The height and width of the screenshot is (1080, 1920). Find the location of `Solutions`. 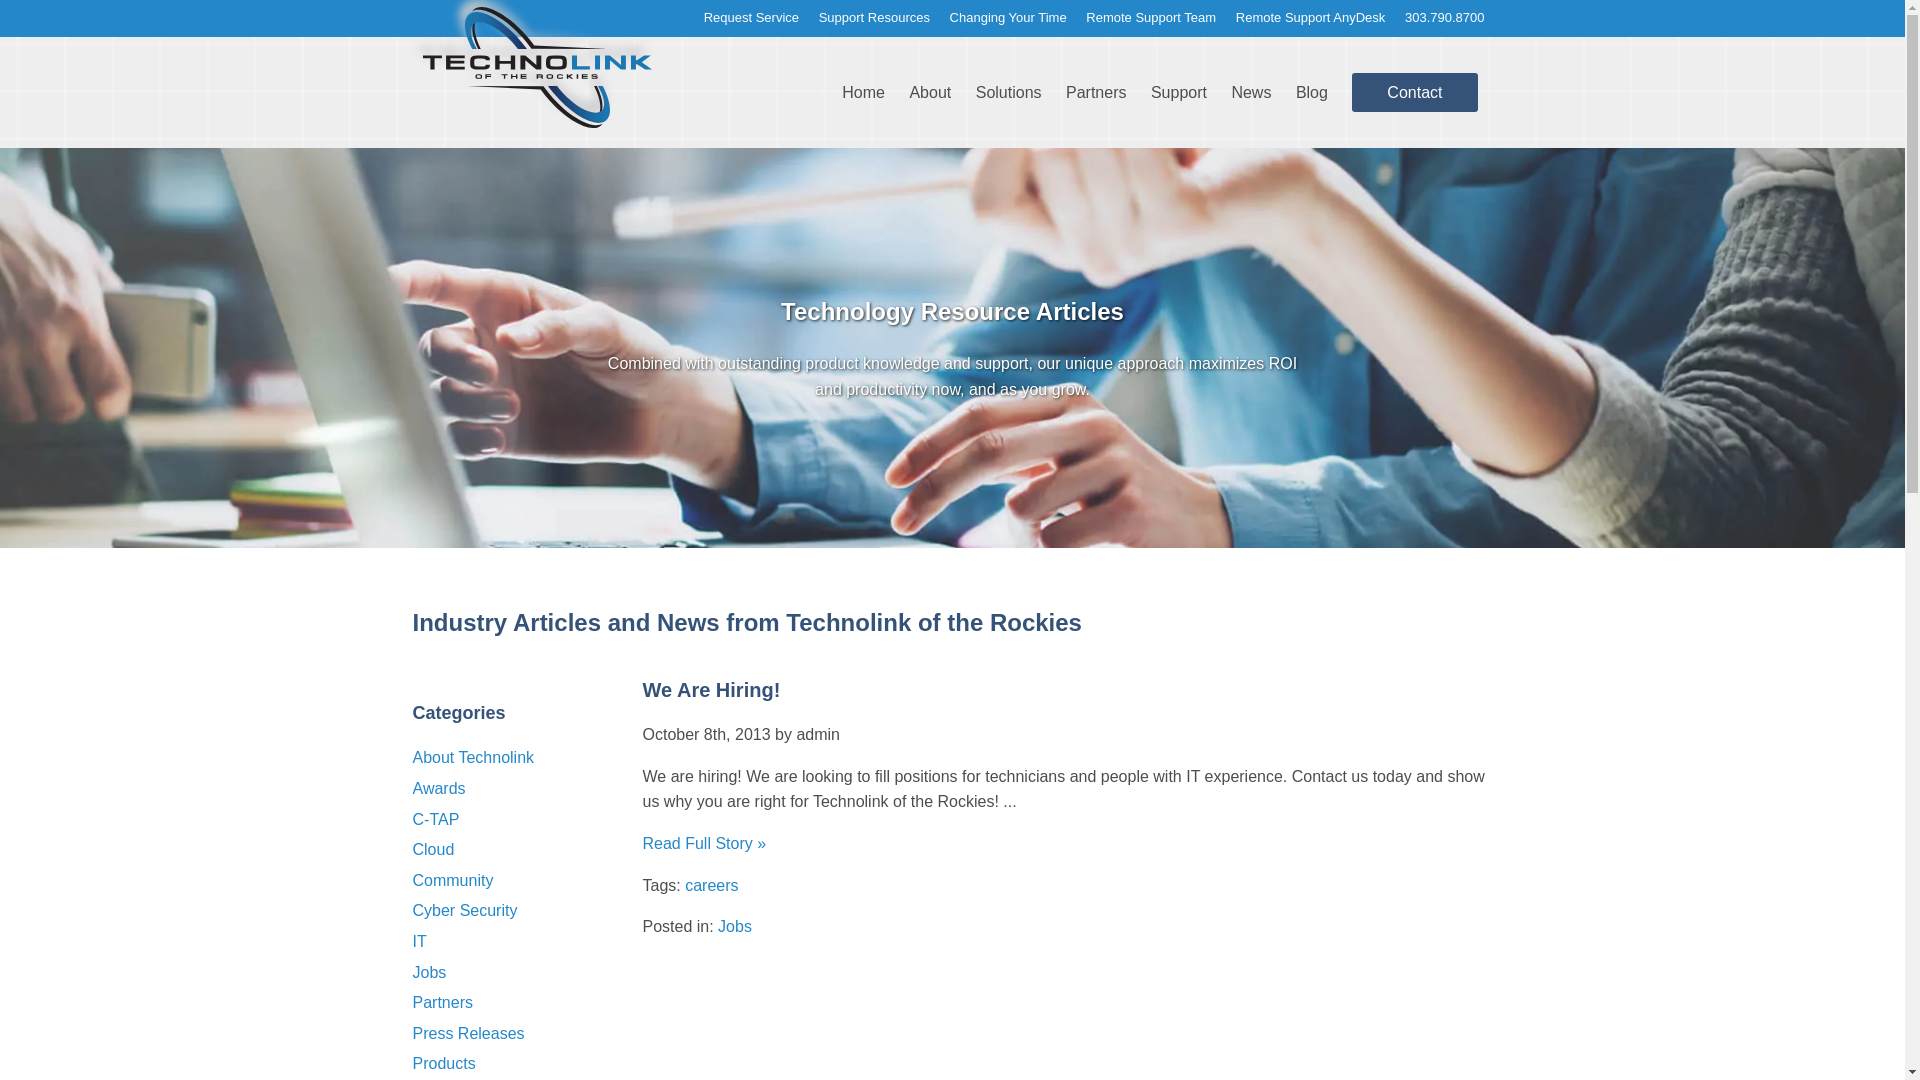

Solutions is located at coordinates (1008, 92).